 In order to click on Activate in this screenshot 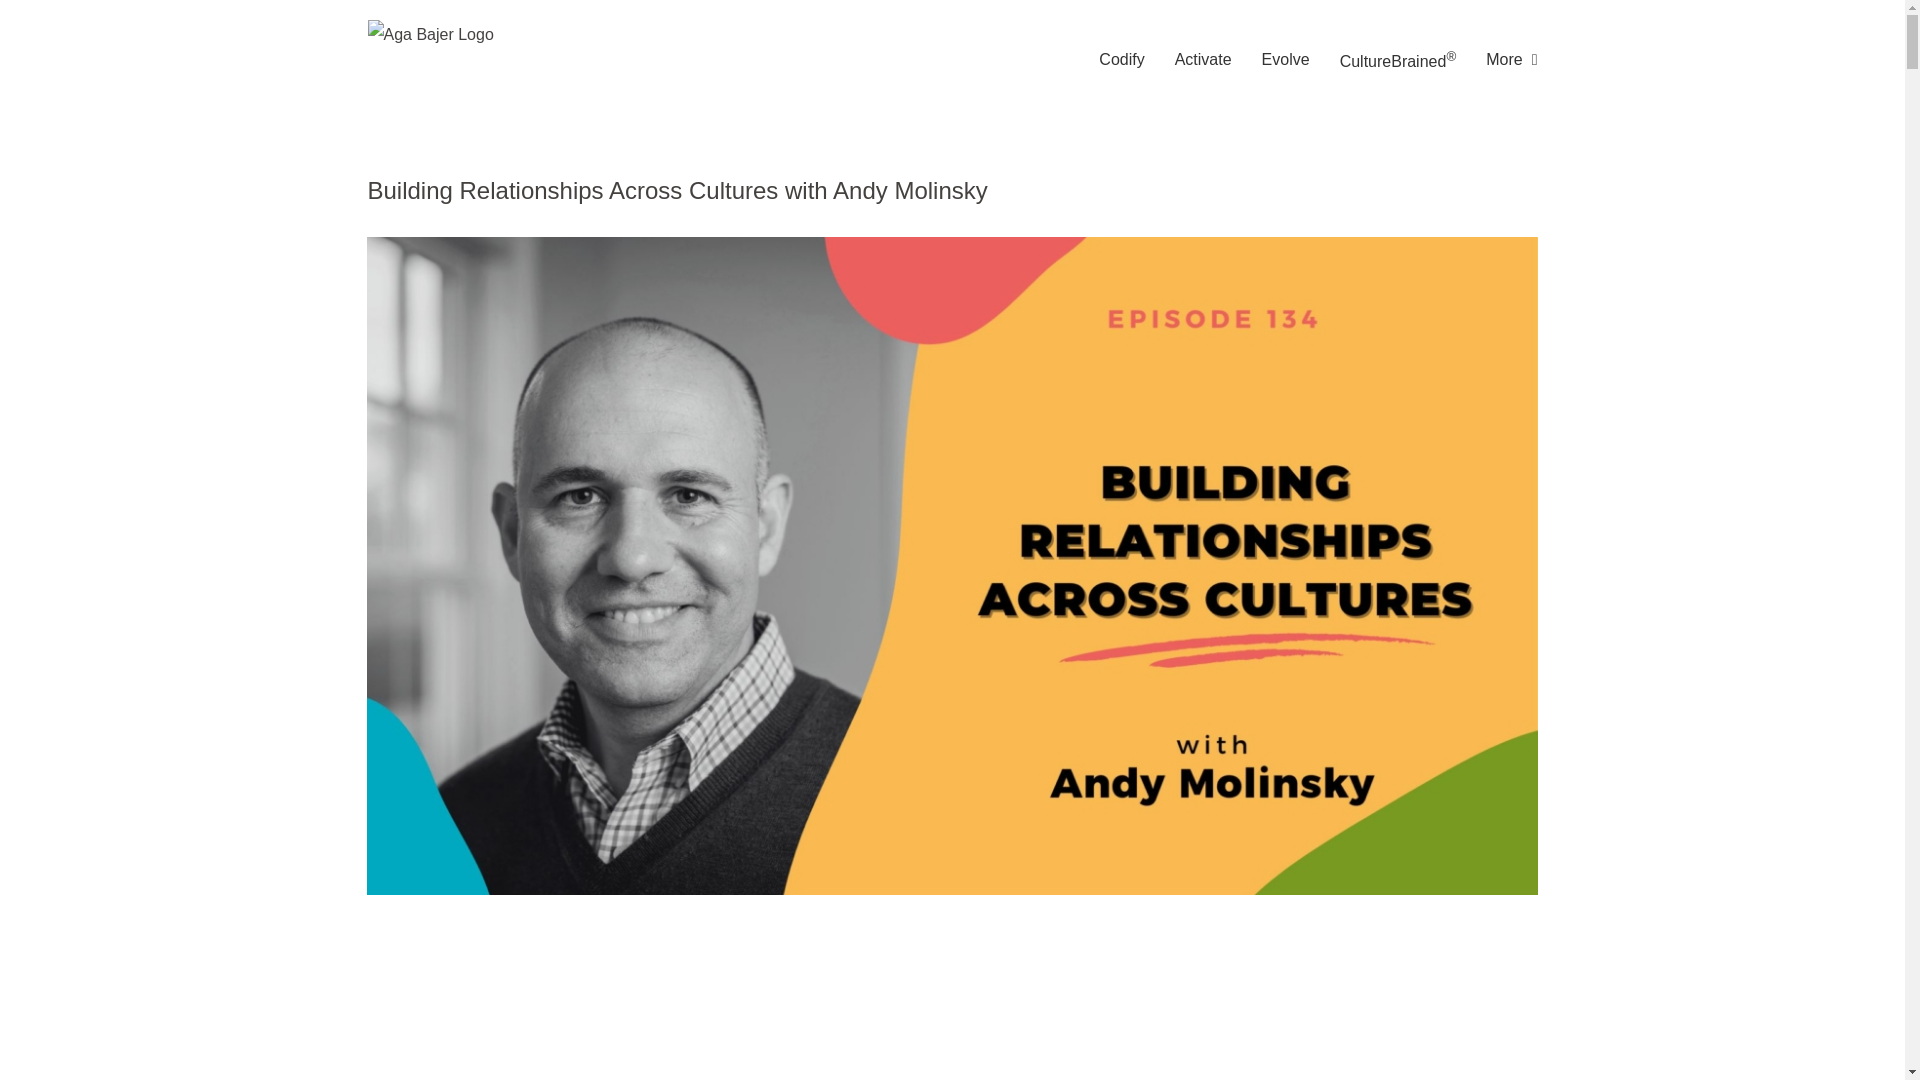, I will do `click(1204, 60)`.